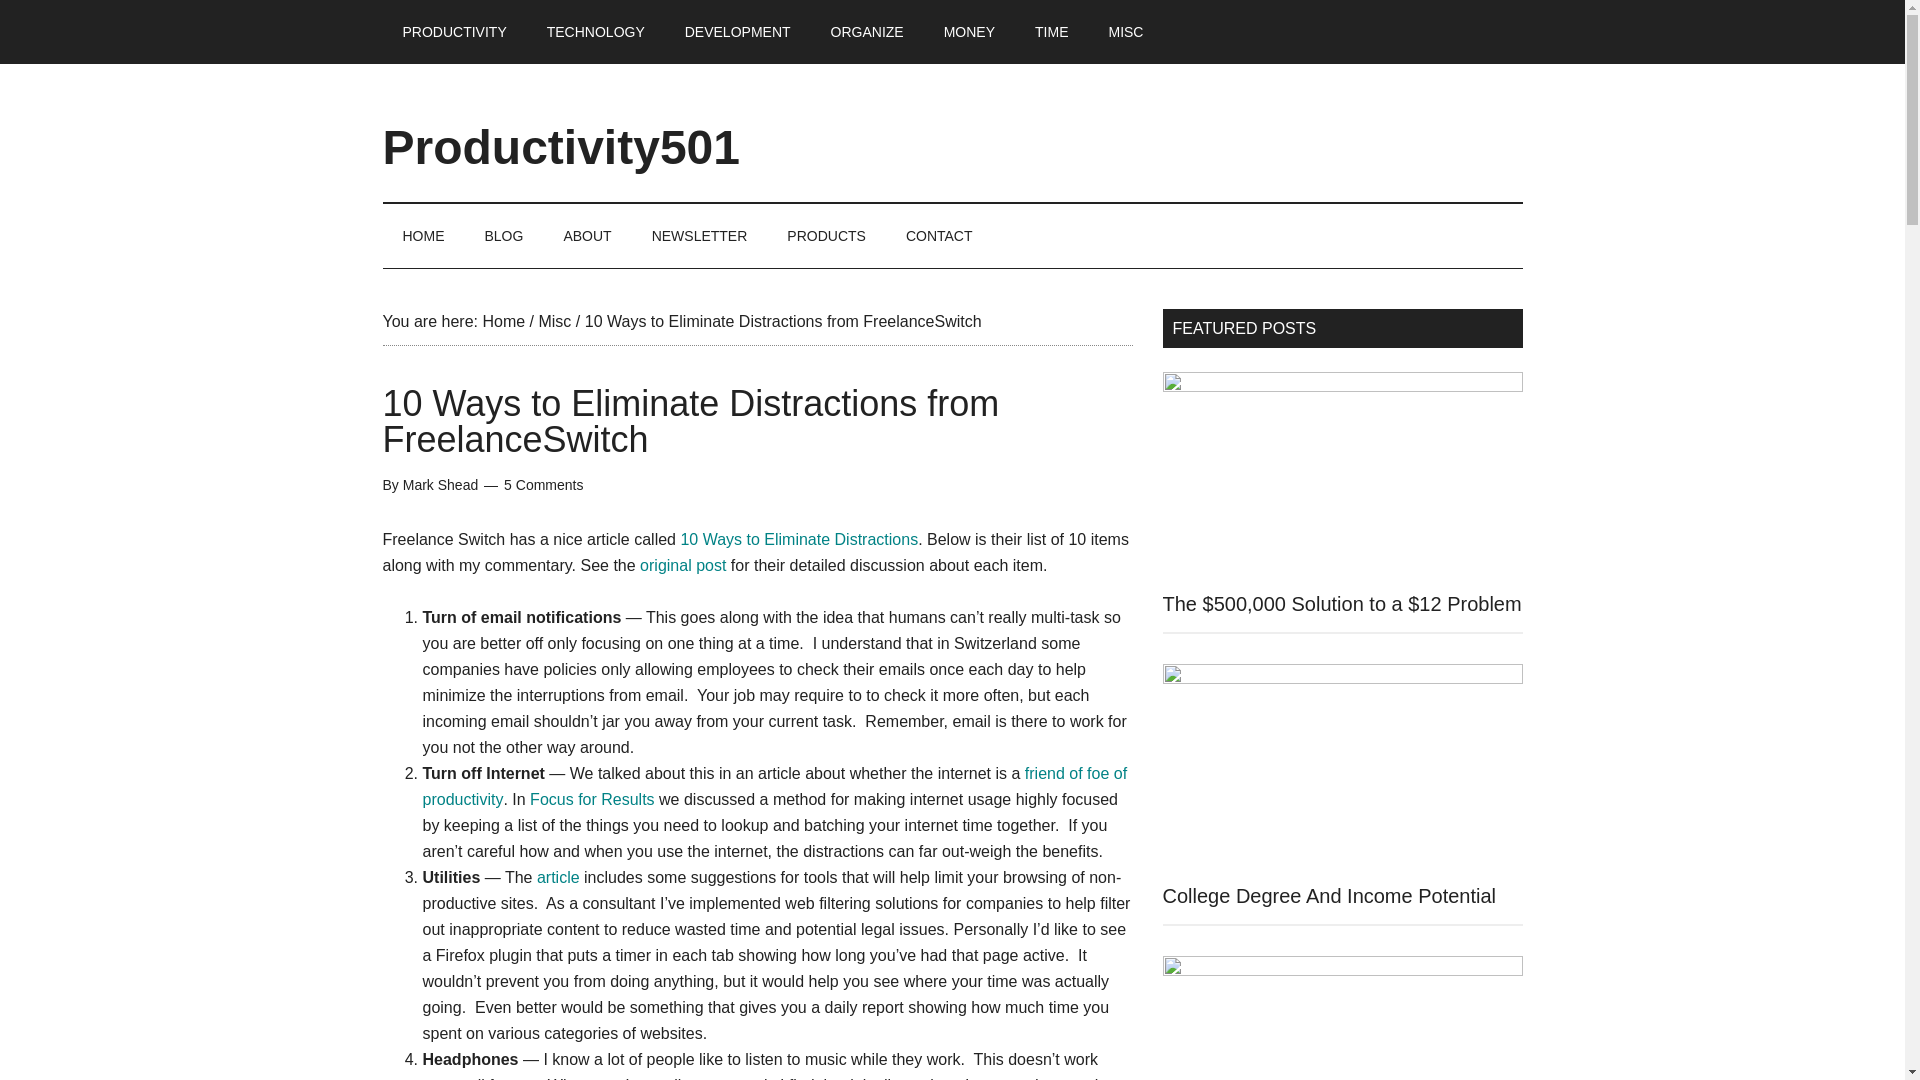 The width and height of the screenshot is (1920, 1080). Describe the element at coordinates (1126, 32) in the screenshot. I see `MISC` at that location.